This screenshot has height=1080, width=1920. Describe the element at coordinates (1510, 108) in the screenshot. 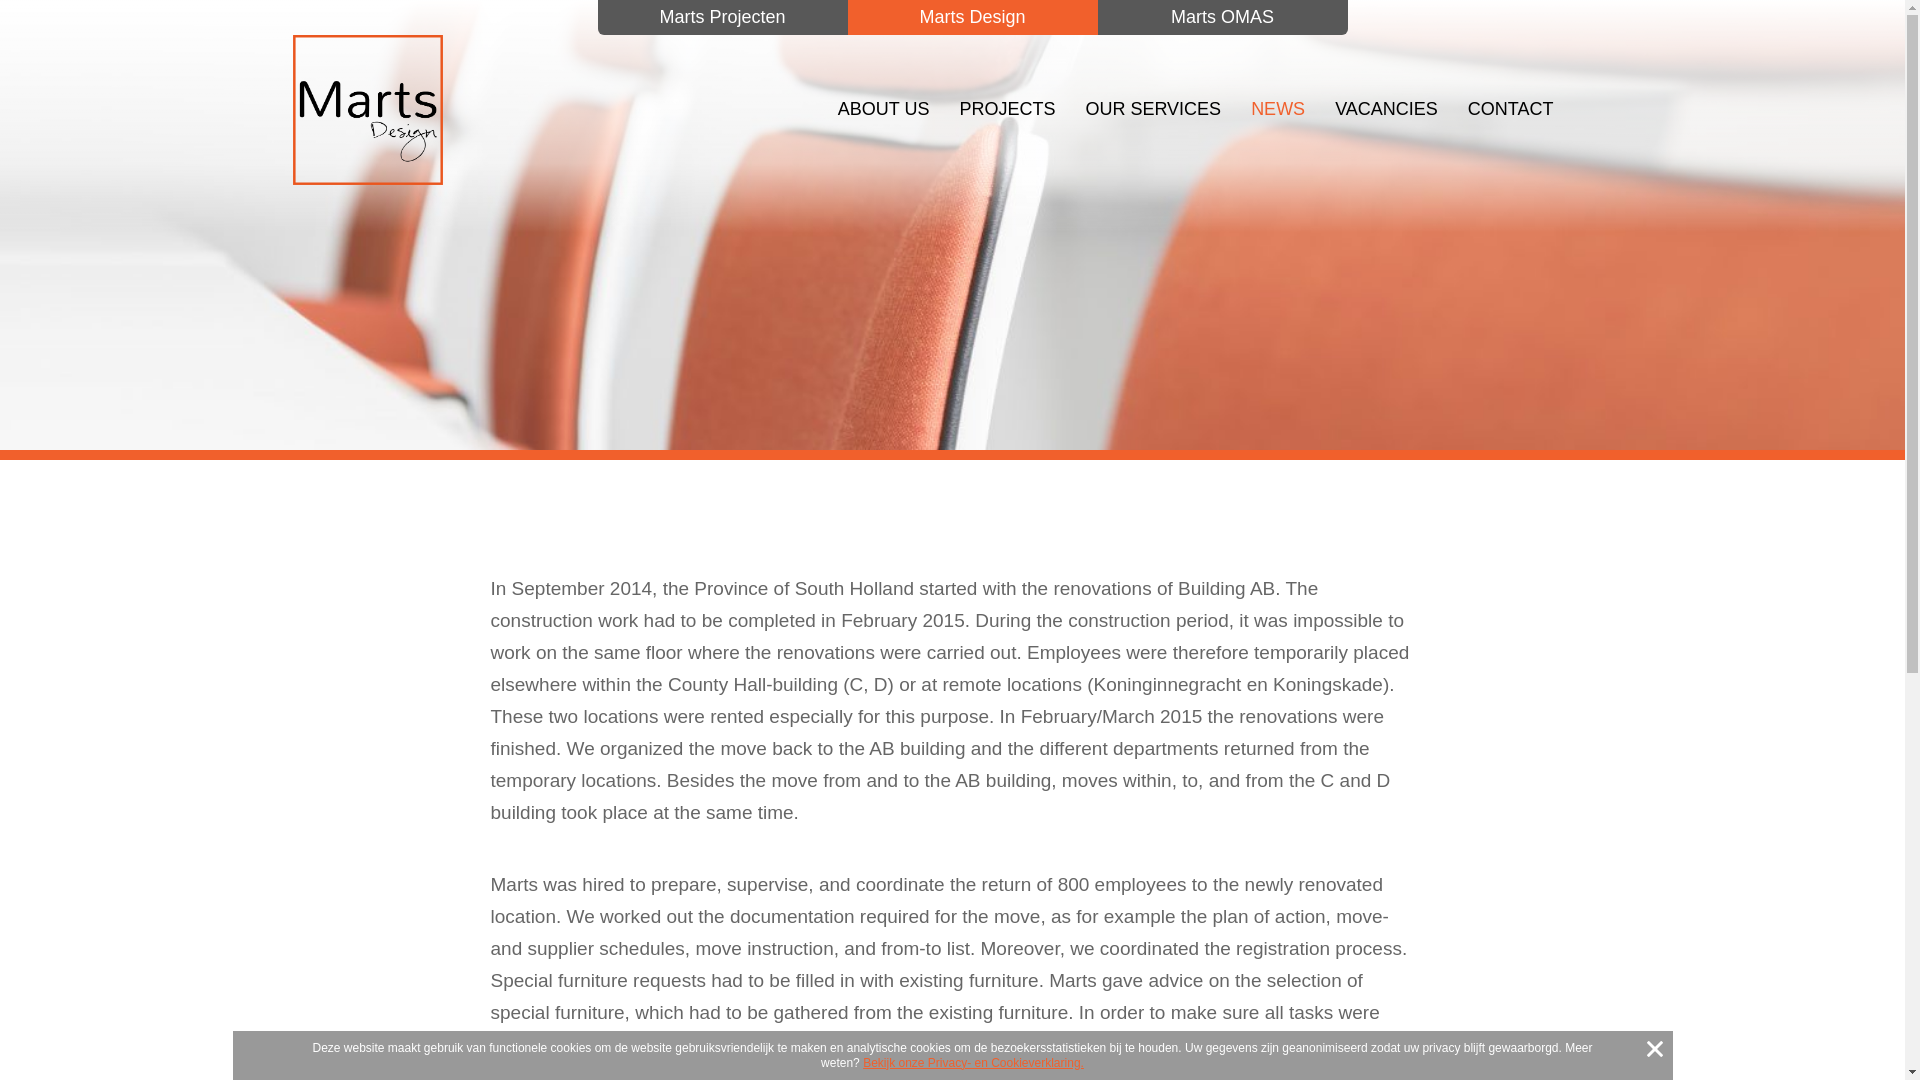

I see `CONTACT` at that location.